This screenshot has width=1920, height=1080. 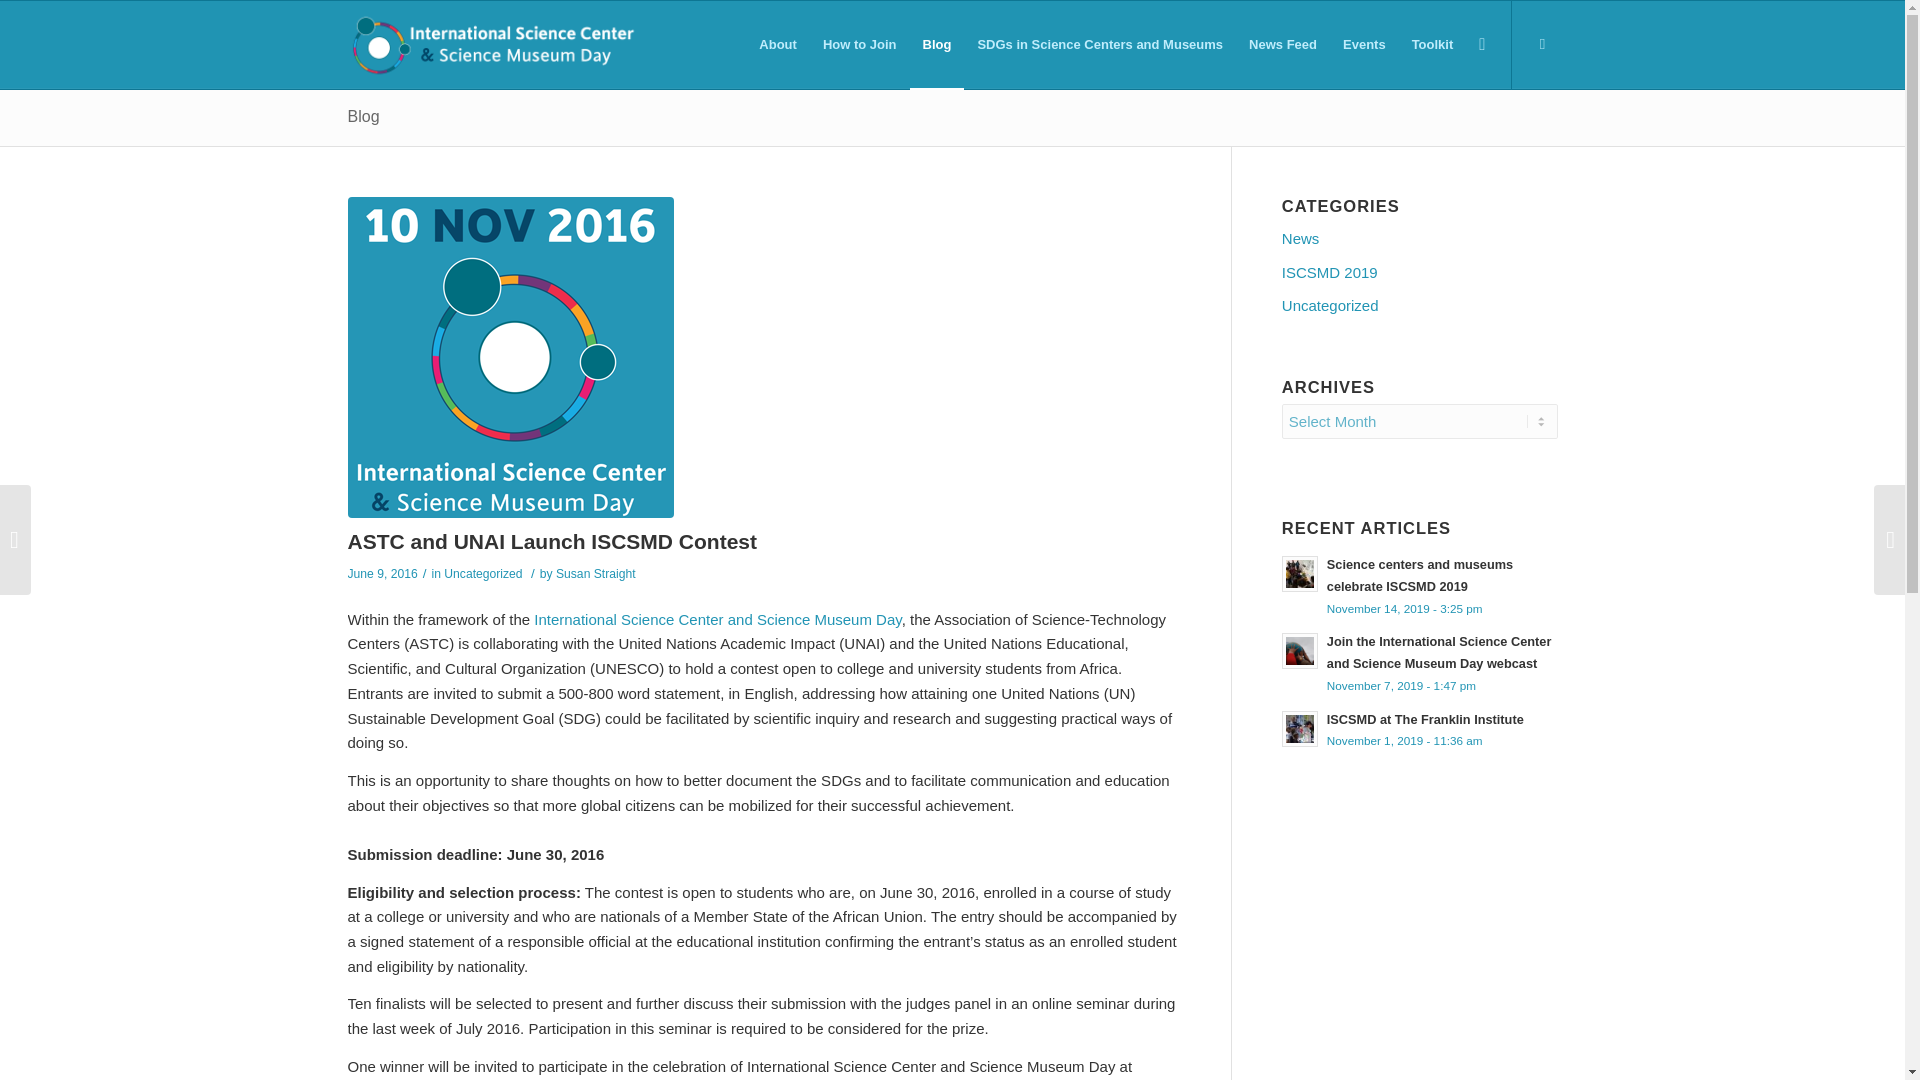 I want to click on Uncategorized, so click(x=482, y=574).